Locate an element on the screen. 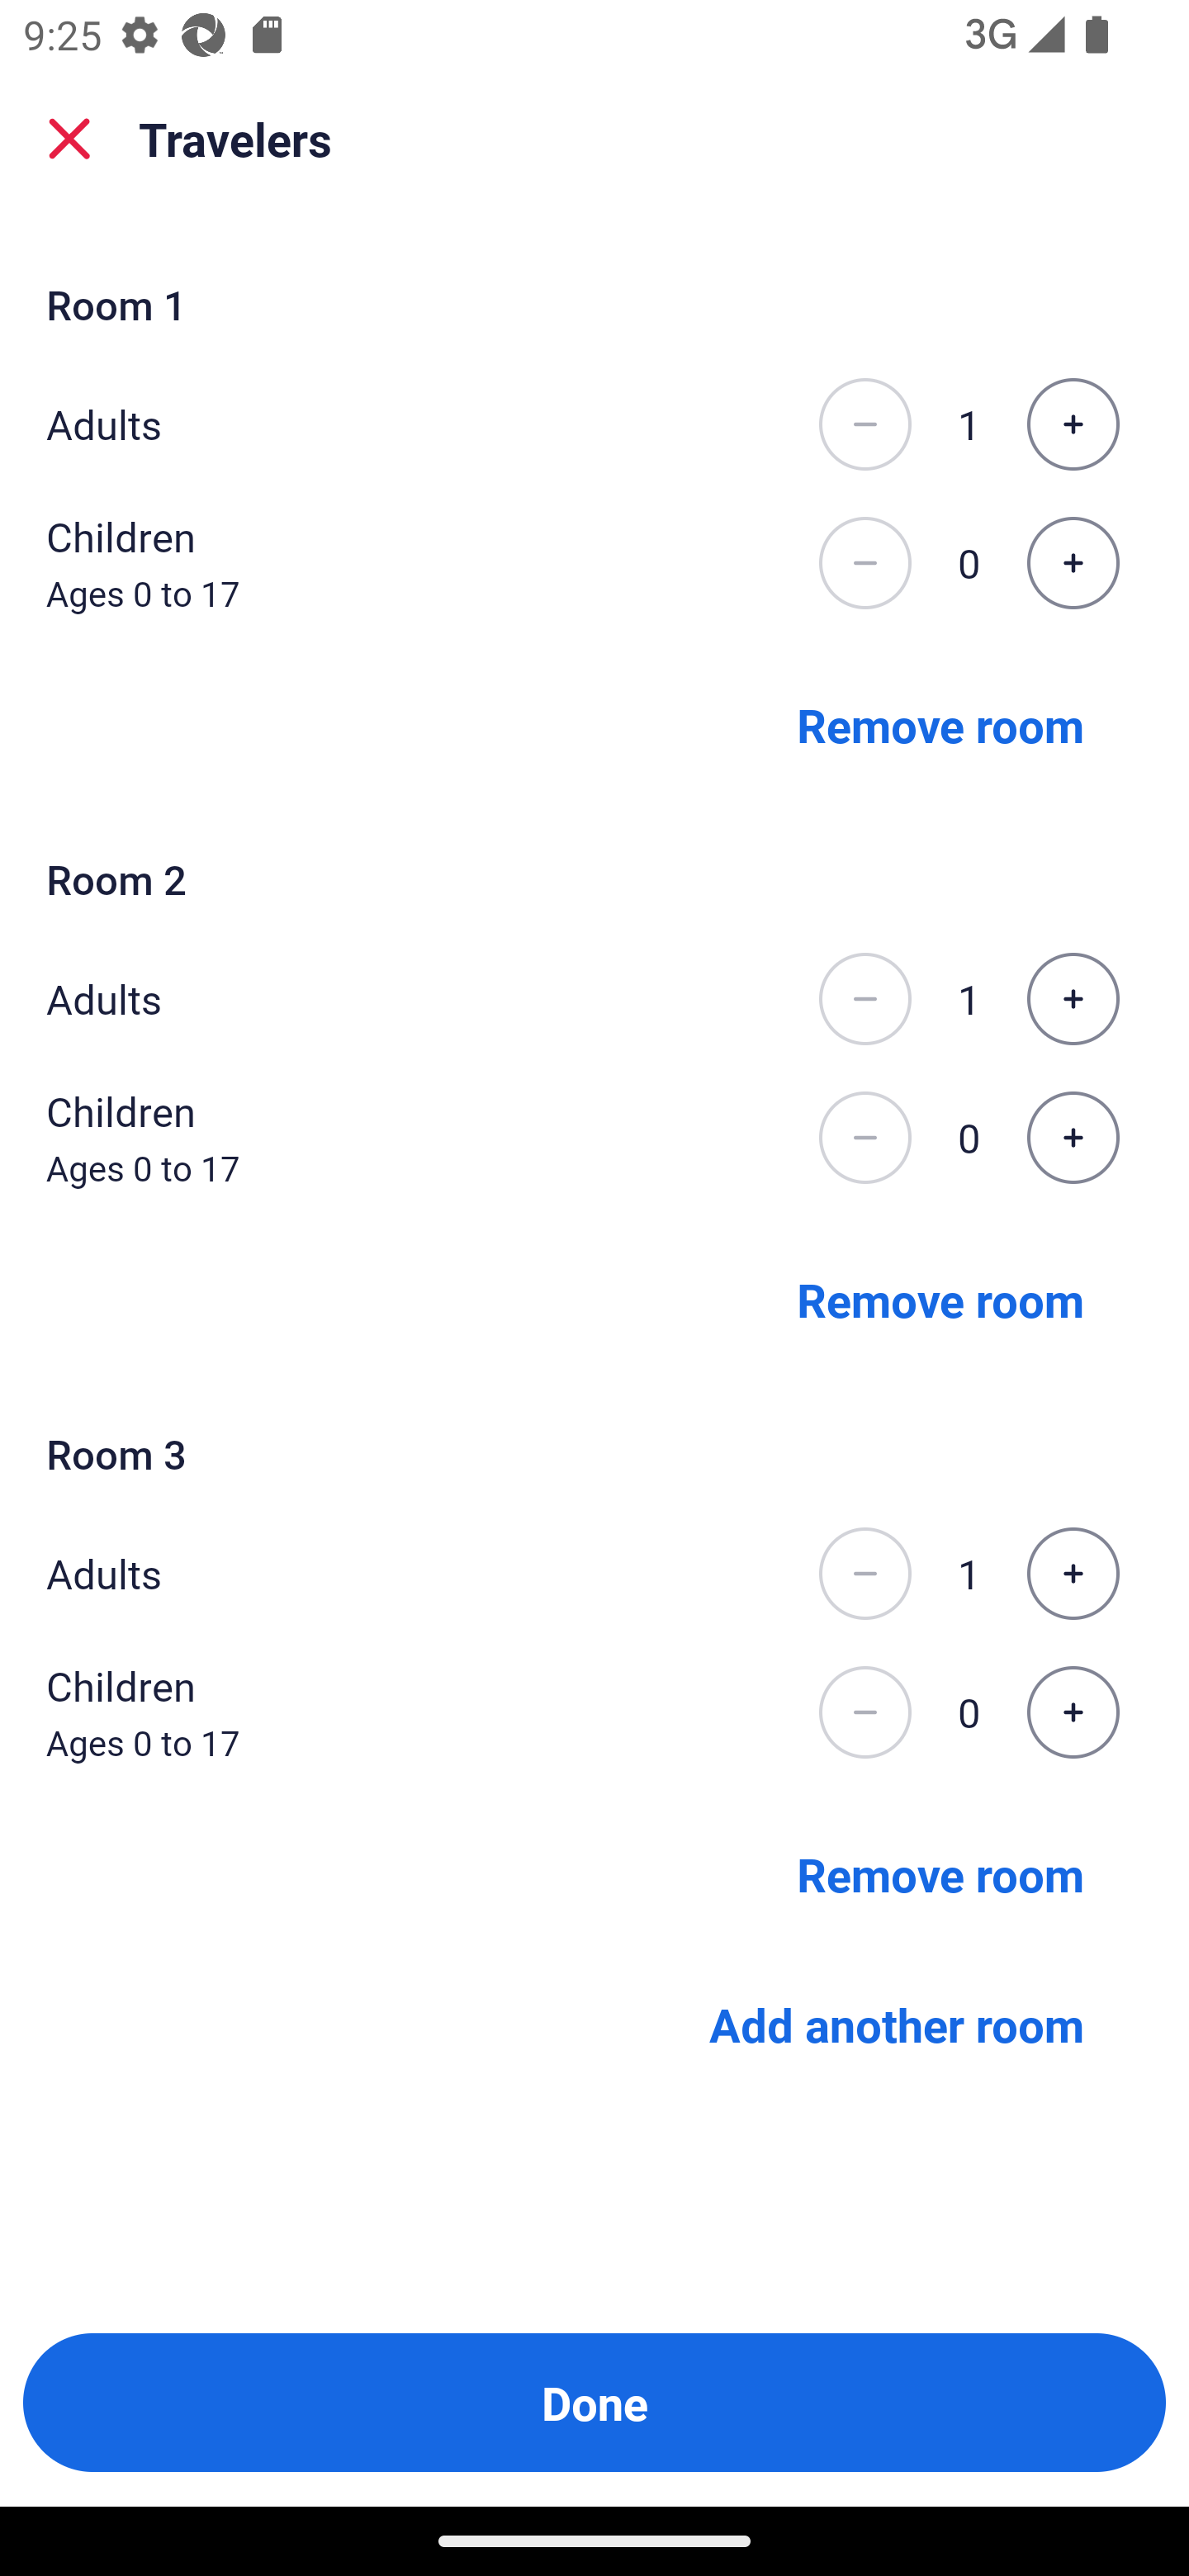  Decrease the number of adults is located at coordinates (865, 1574).